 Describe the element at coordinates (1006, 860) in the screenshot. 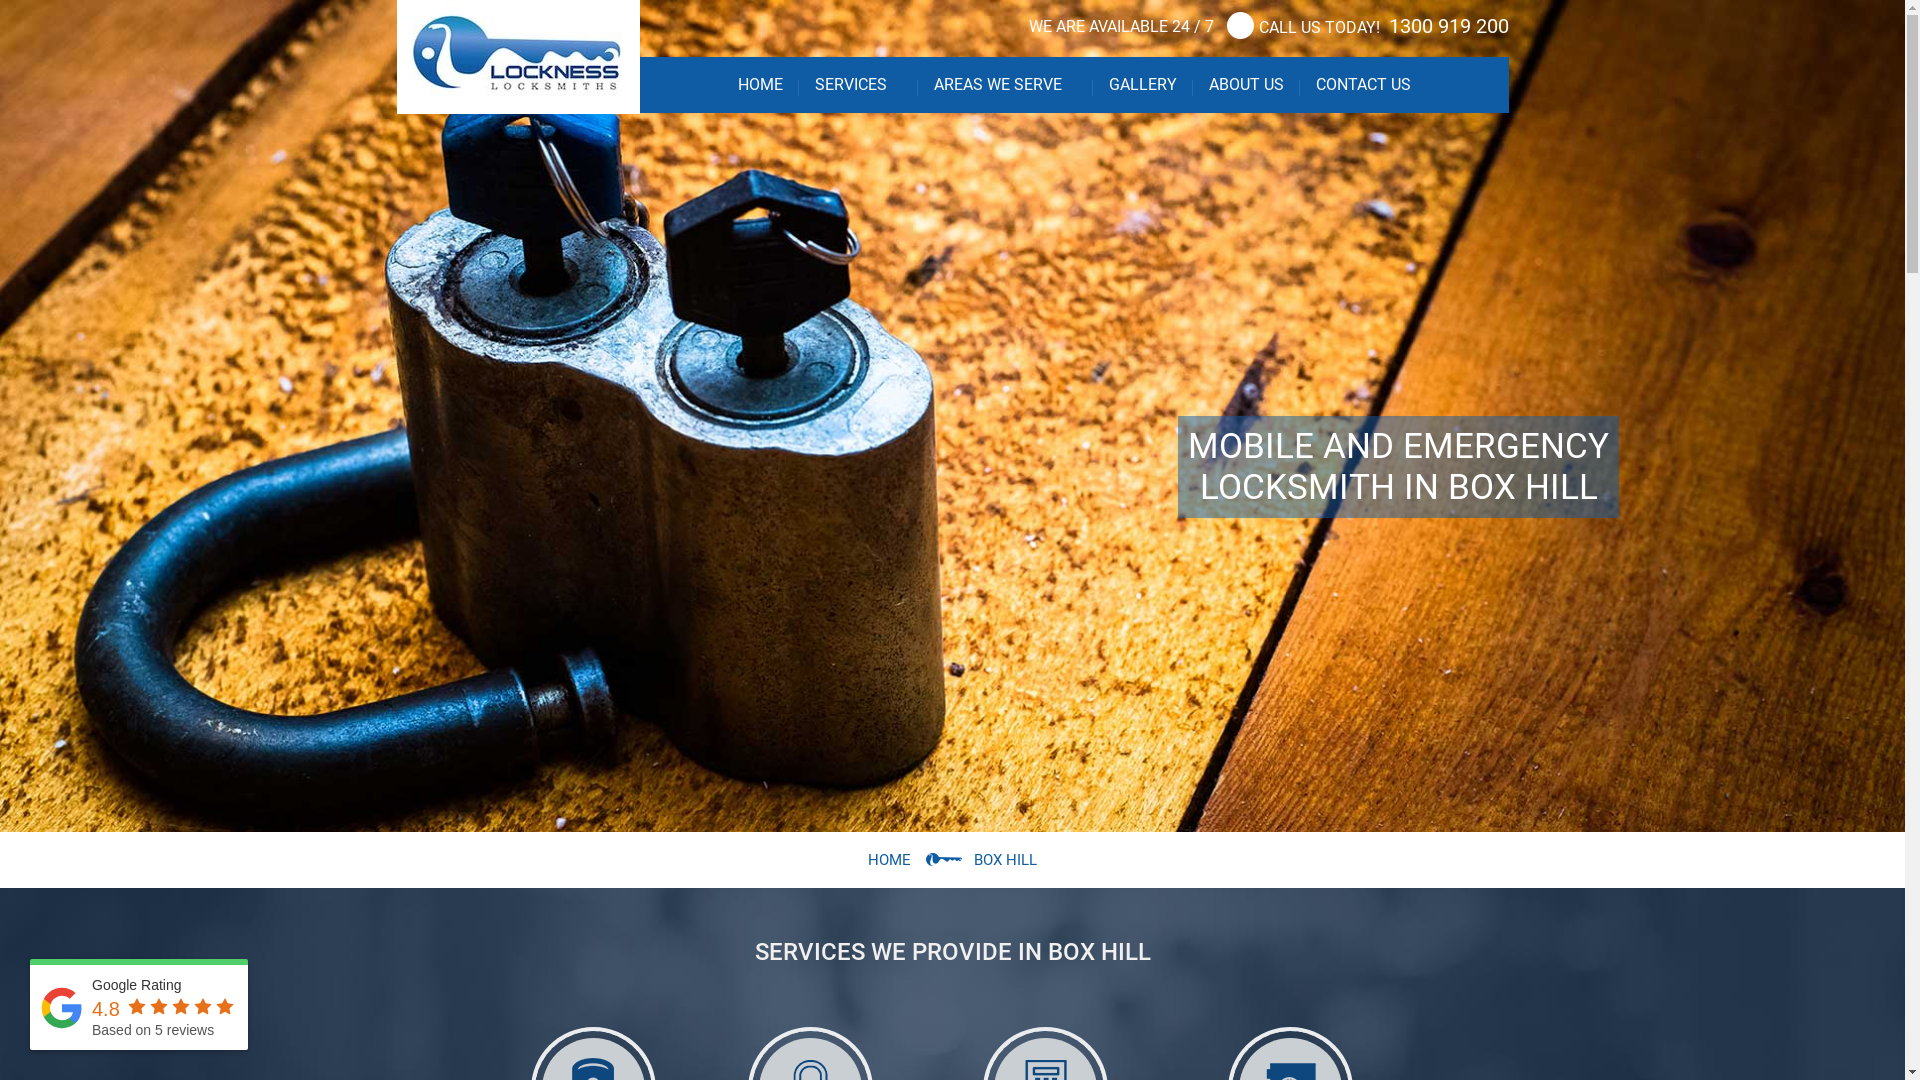

I see `BOX HILL` at that location.